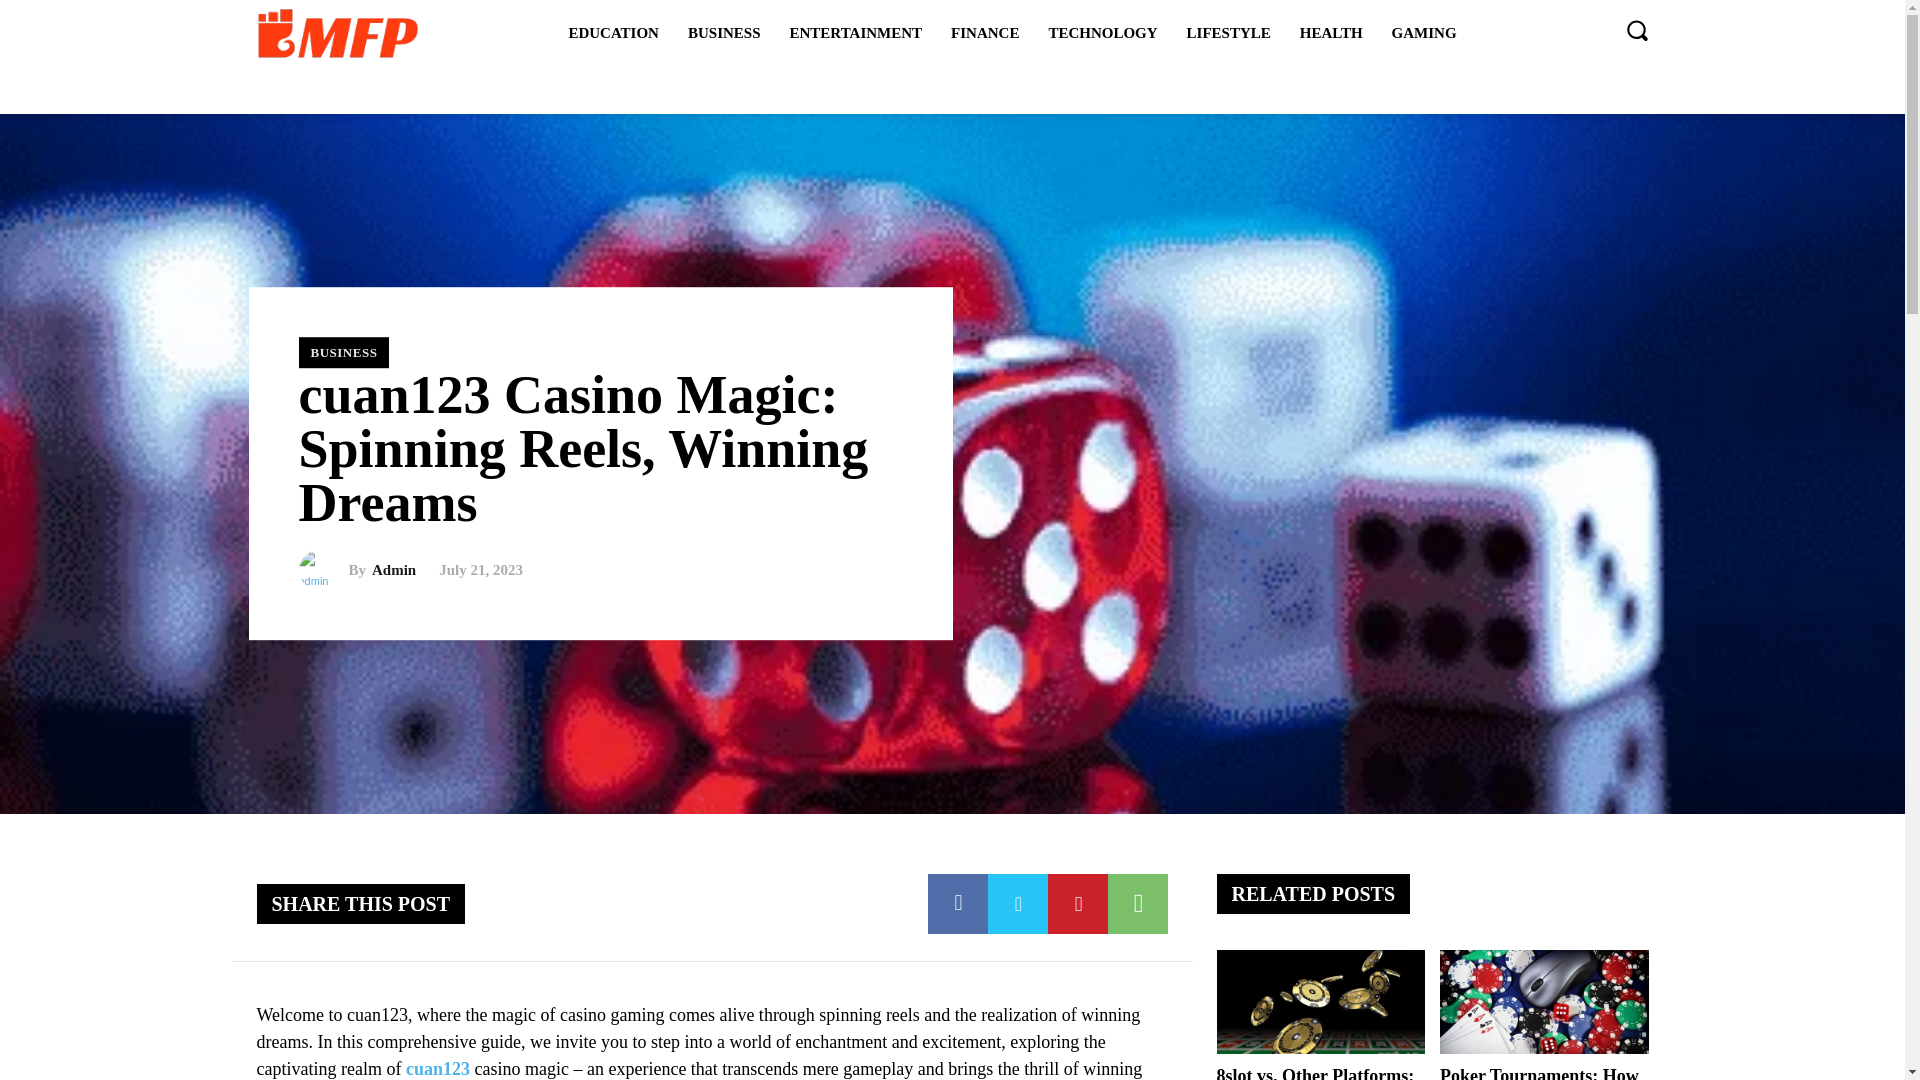 This screenshot has height=1080, width=1920. I want to click on GAMING, so click(1424, 32).